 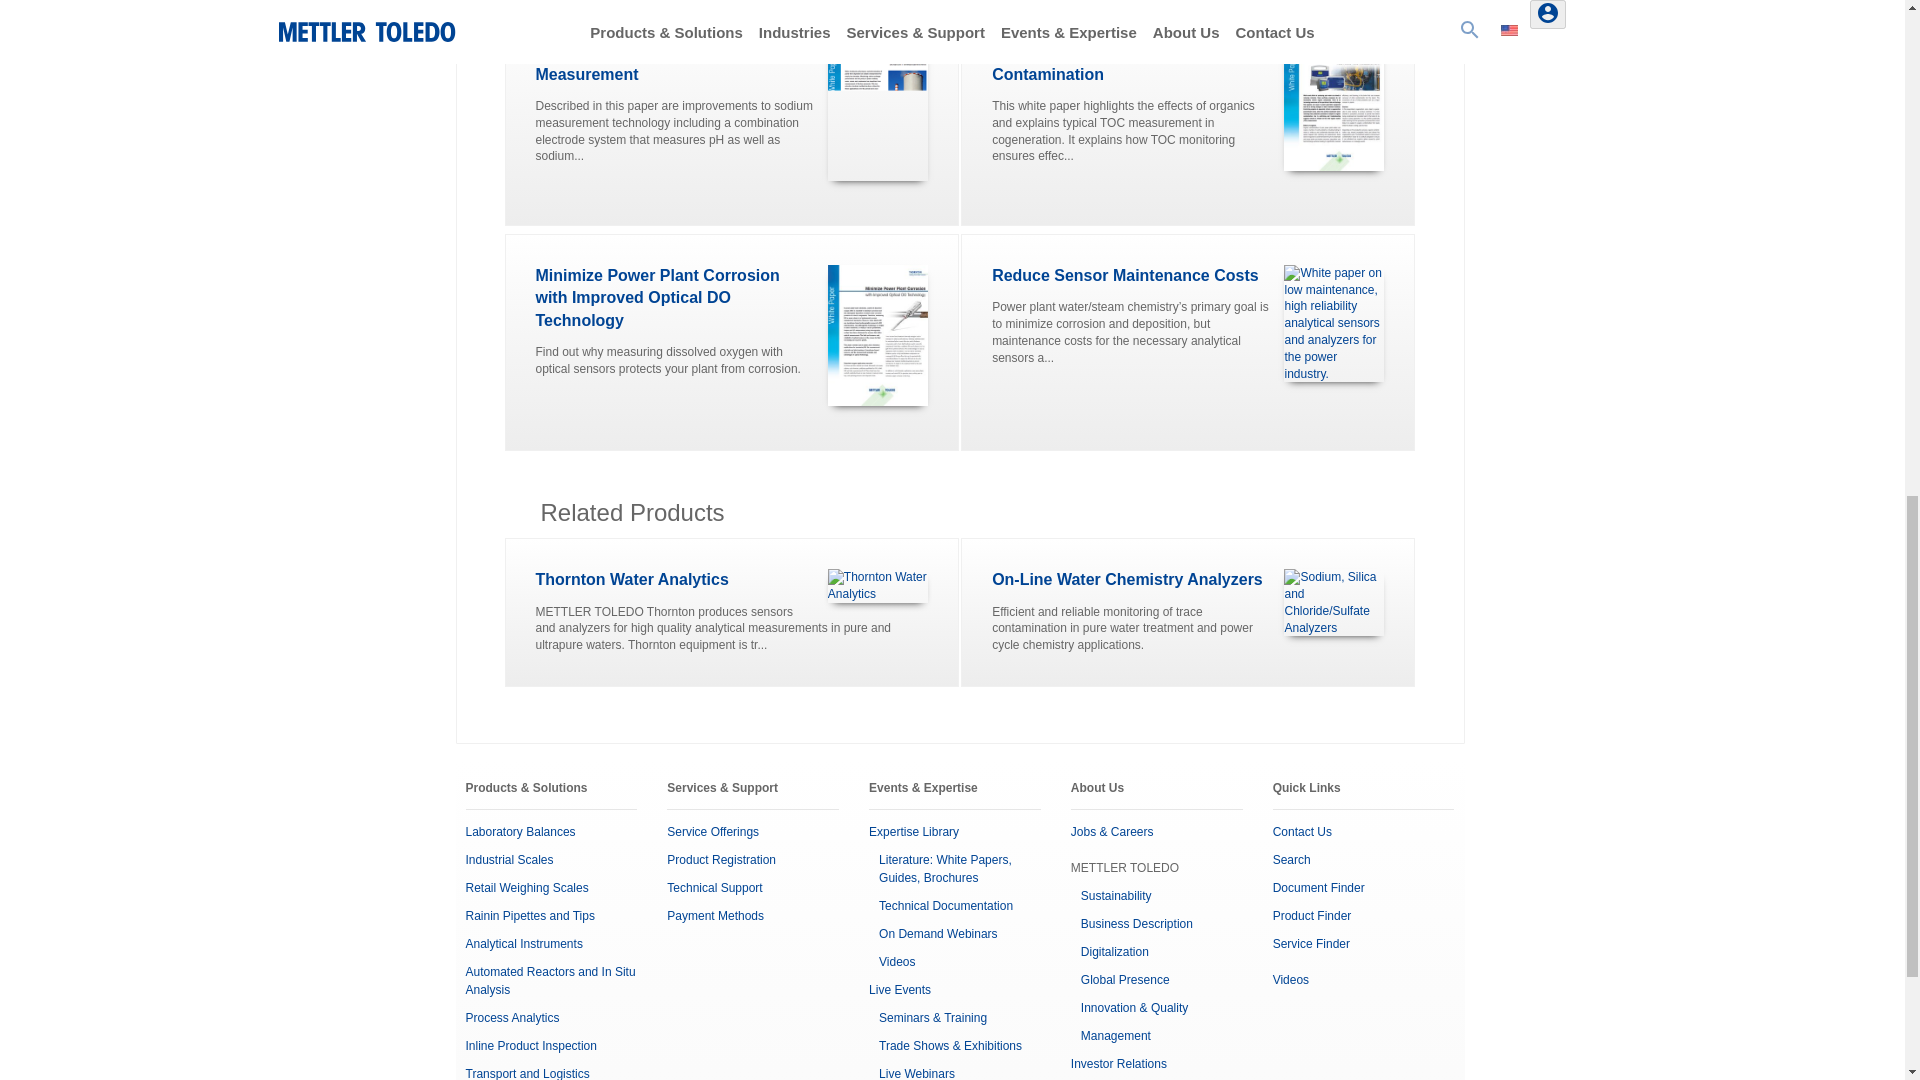 What do you see at coordinates (510, 860) in the screenshot?
I see `Industrial Scales` at bounding box center [510, 860].